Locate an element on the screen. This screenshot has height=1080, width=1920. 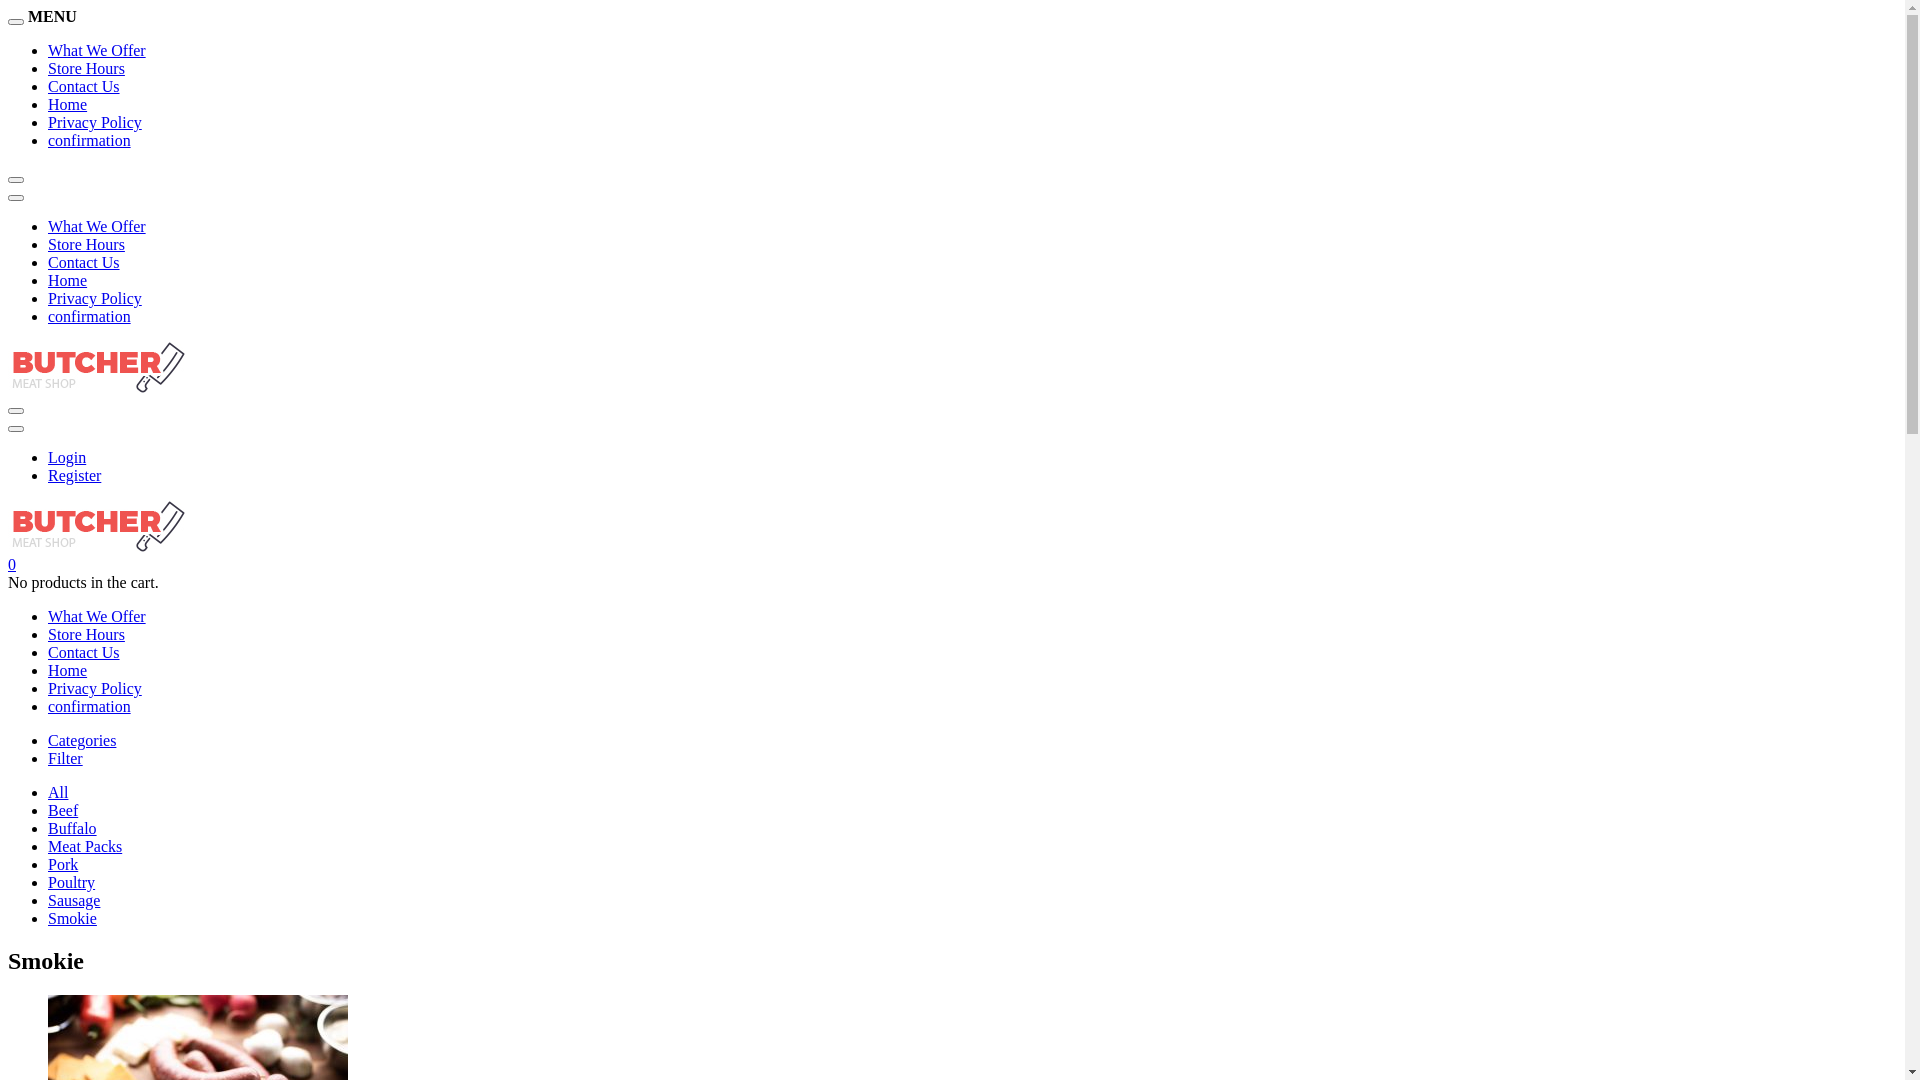
Home is located at coordinates (68, 104).